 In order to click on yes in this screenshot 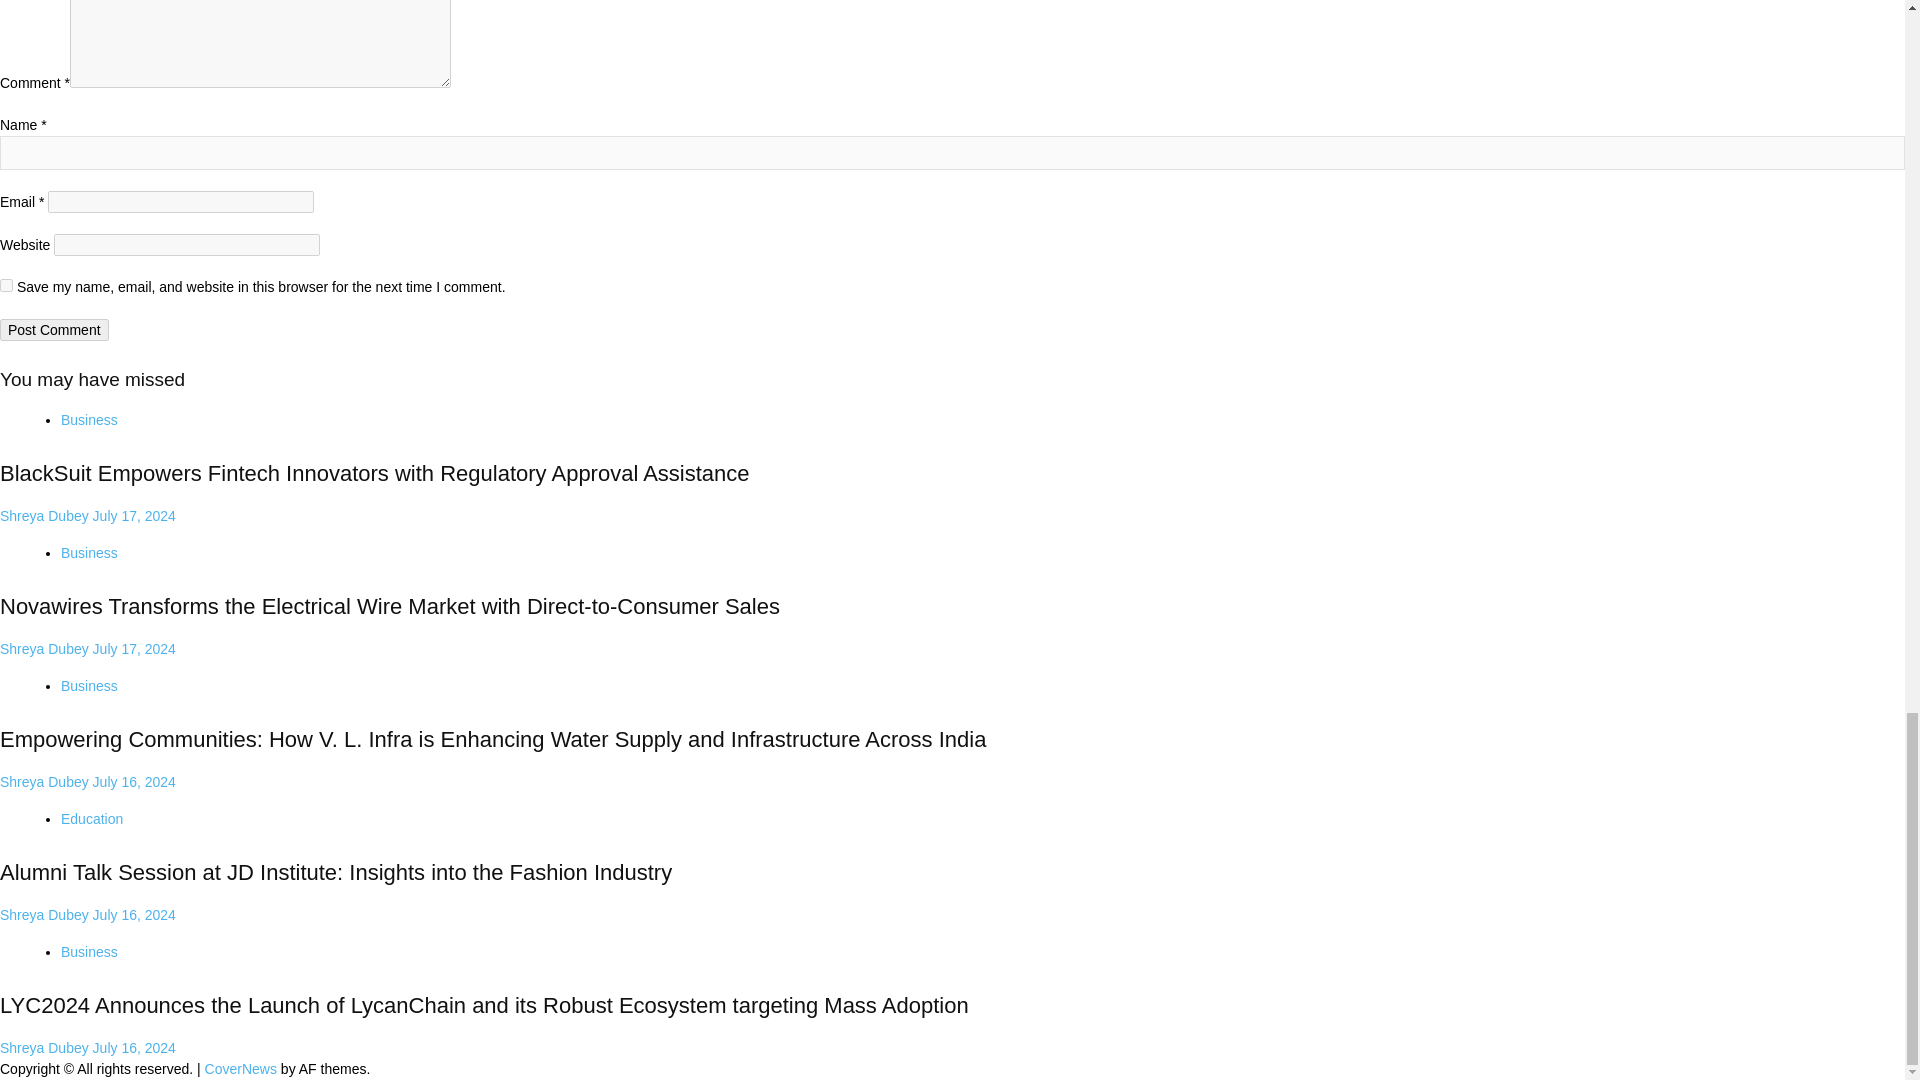, I will do `click(6, 284)`.